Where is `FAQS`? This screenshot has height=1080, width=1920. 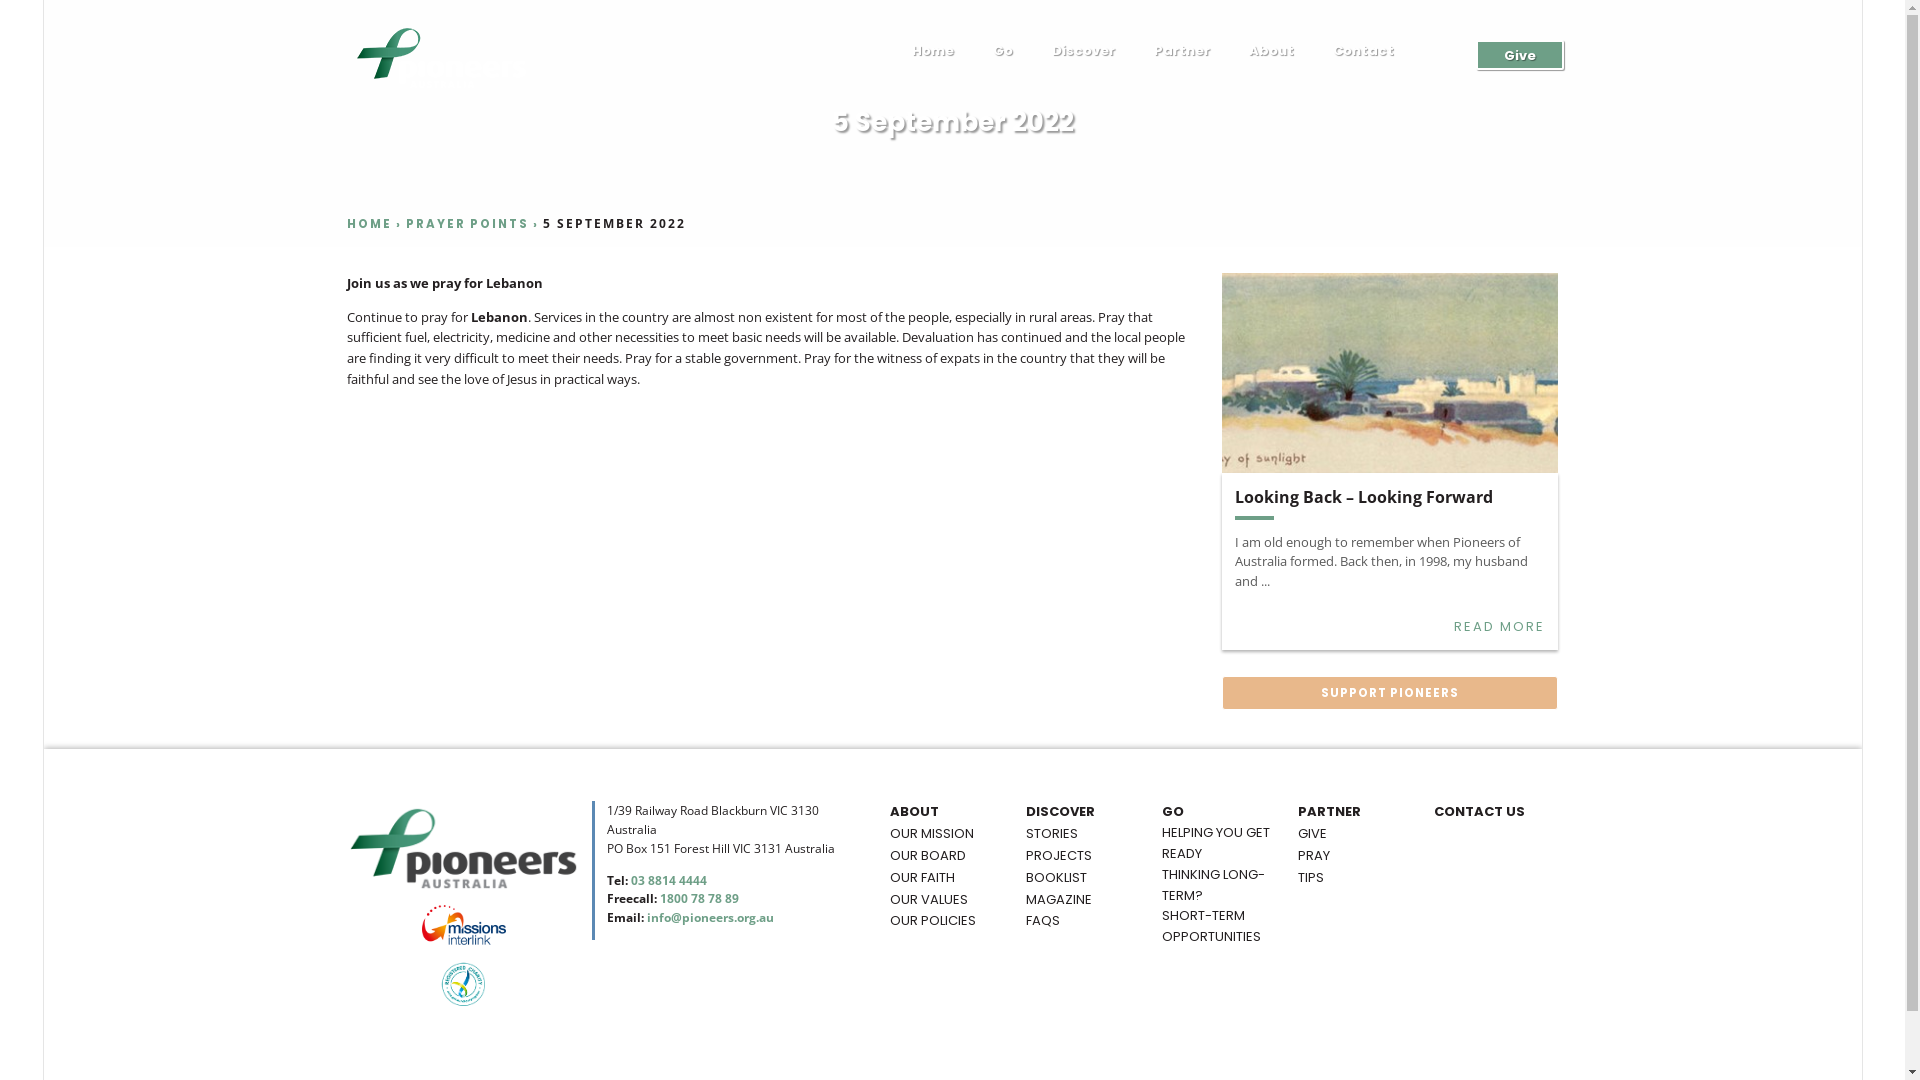
FAQS is located at coordinates (1043, 922).